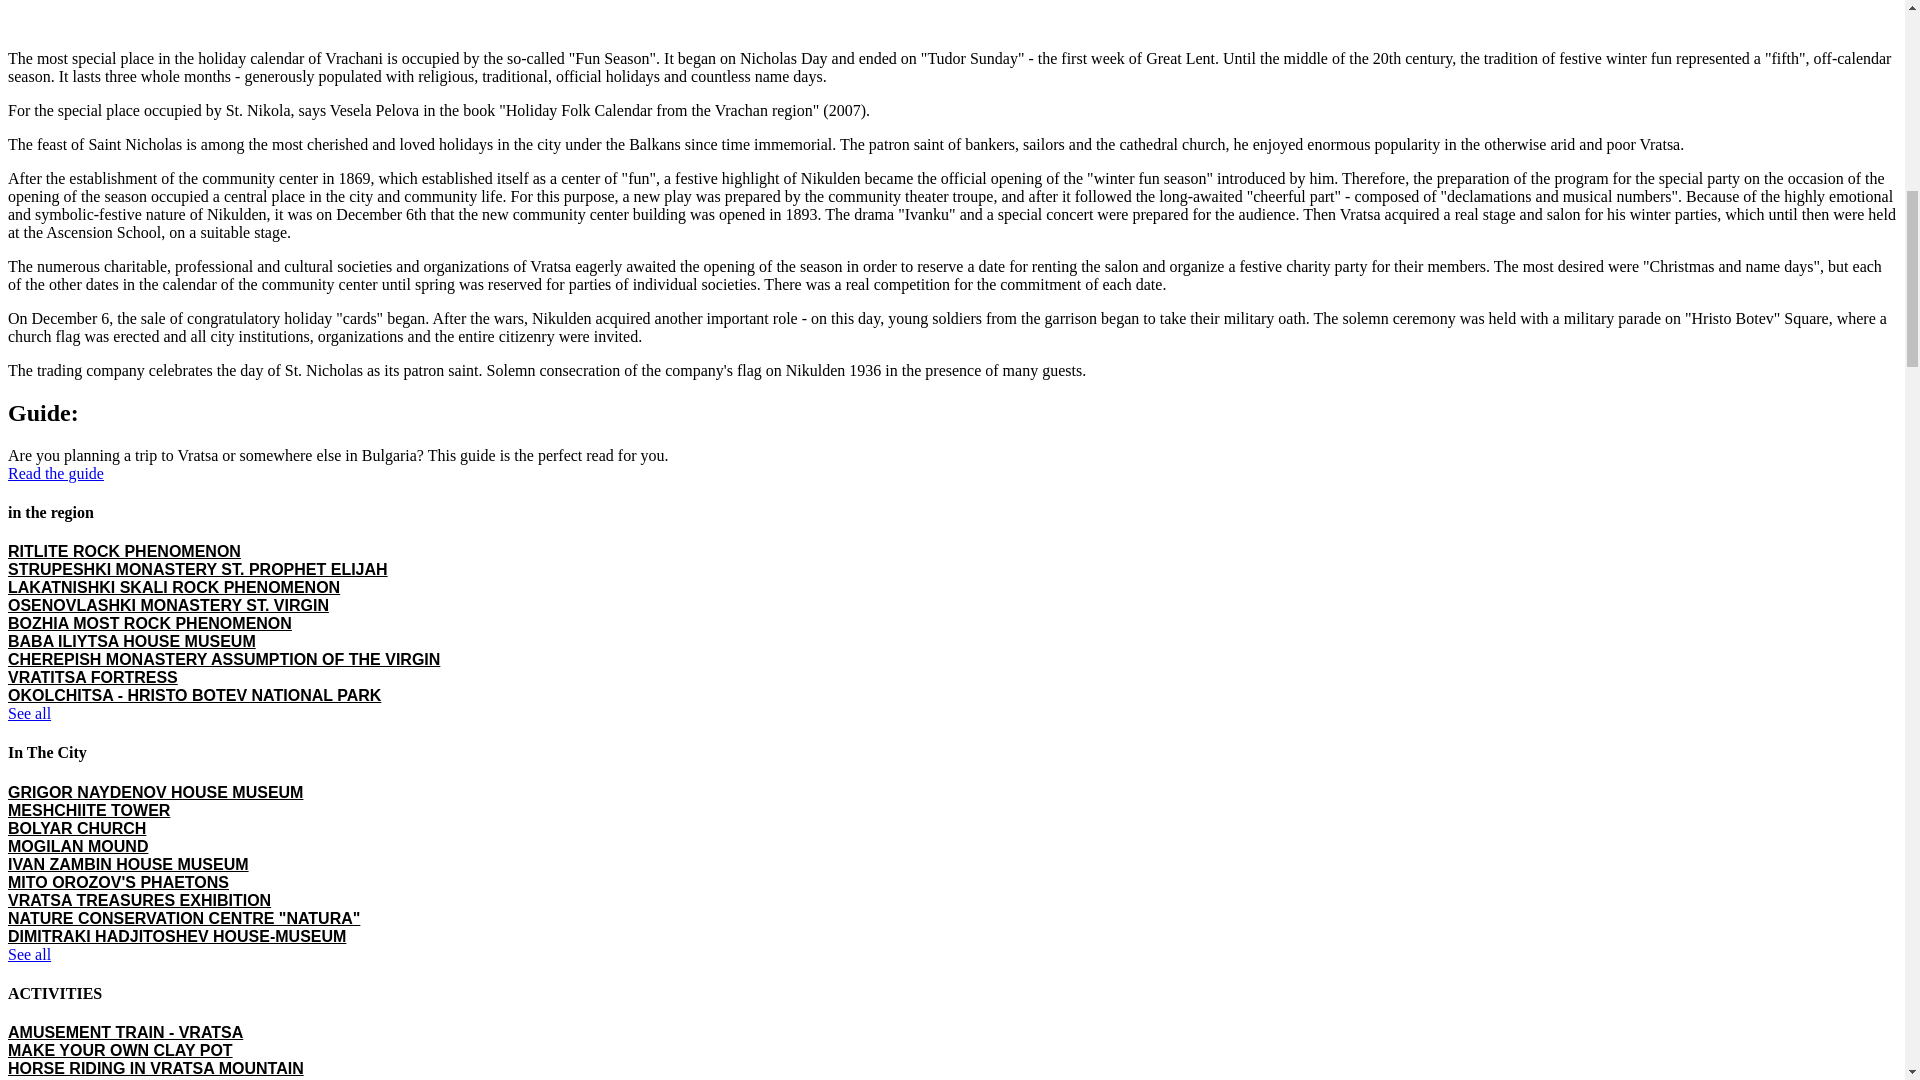 Image resolution: width=1920 pixels, height=1080 pixels. What do you see at coordinates (92, 676) in the screenshot?
I see `VRATITSA FORTRESS` at bounding box center [92, 676].